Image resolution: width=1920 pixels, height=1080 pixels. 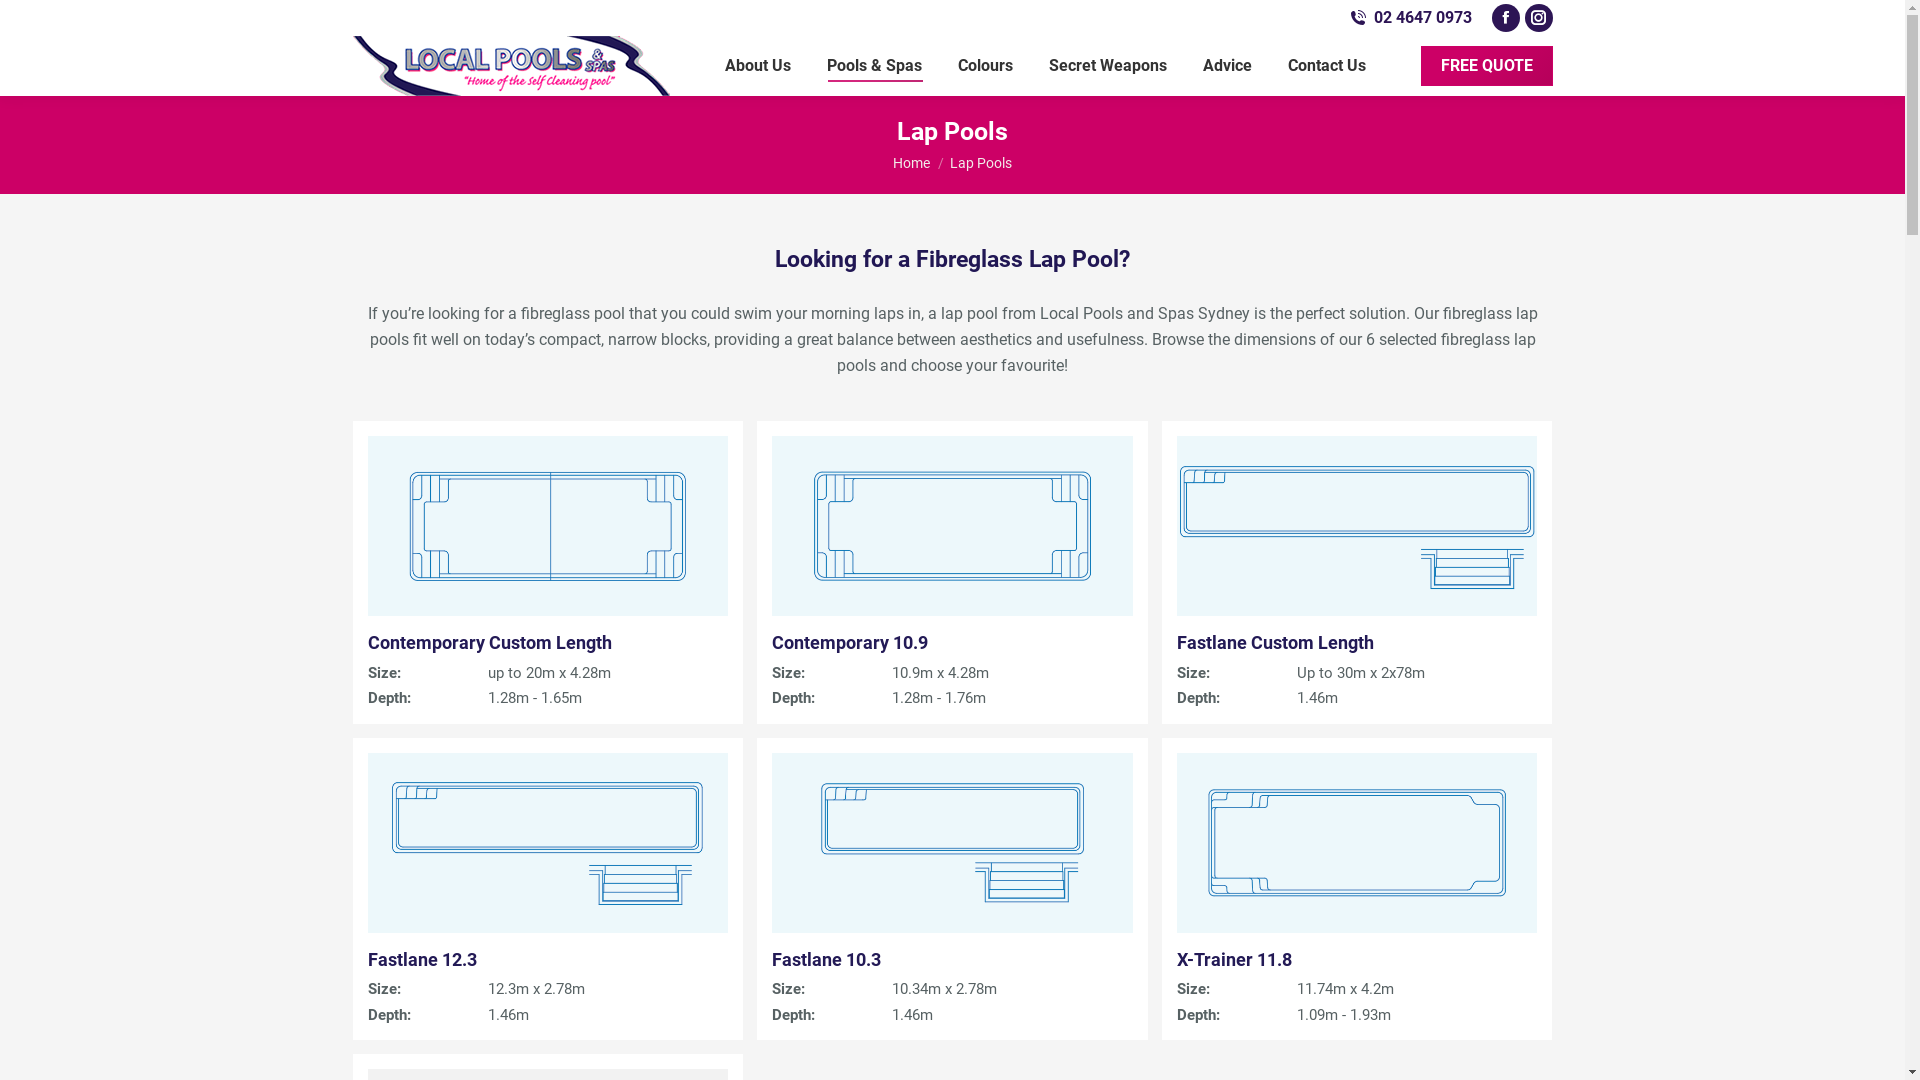 I want to click on X-Trainer 11.8, so click(x=1234, y=960).